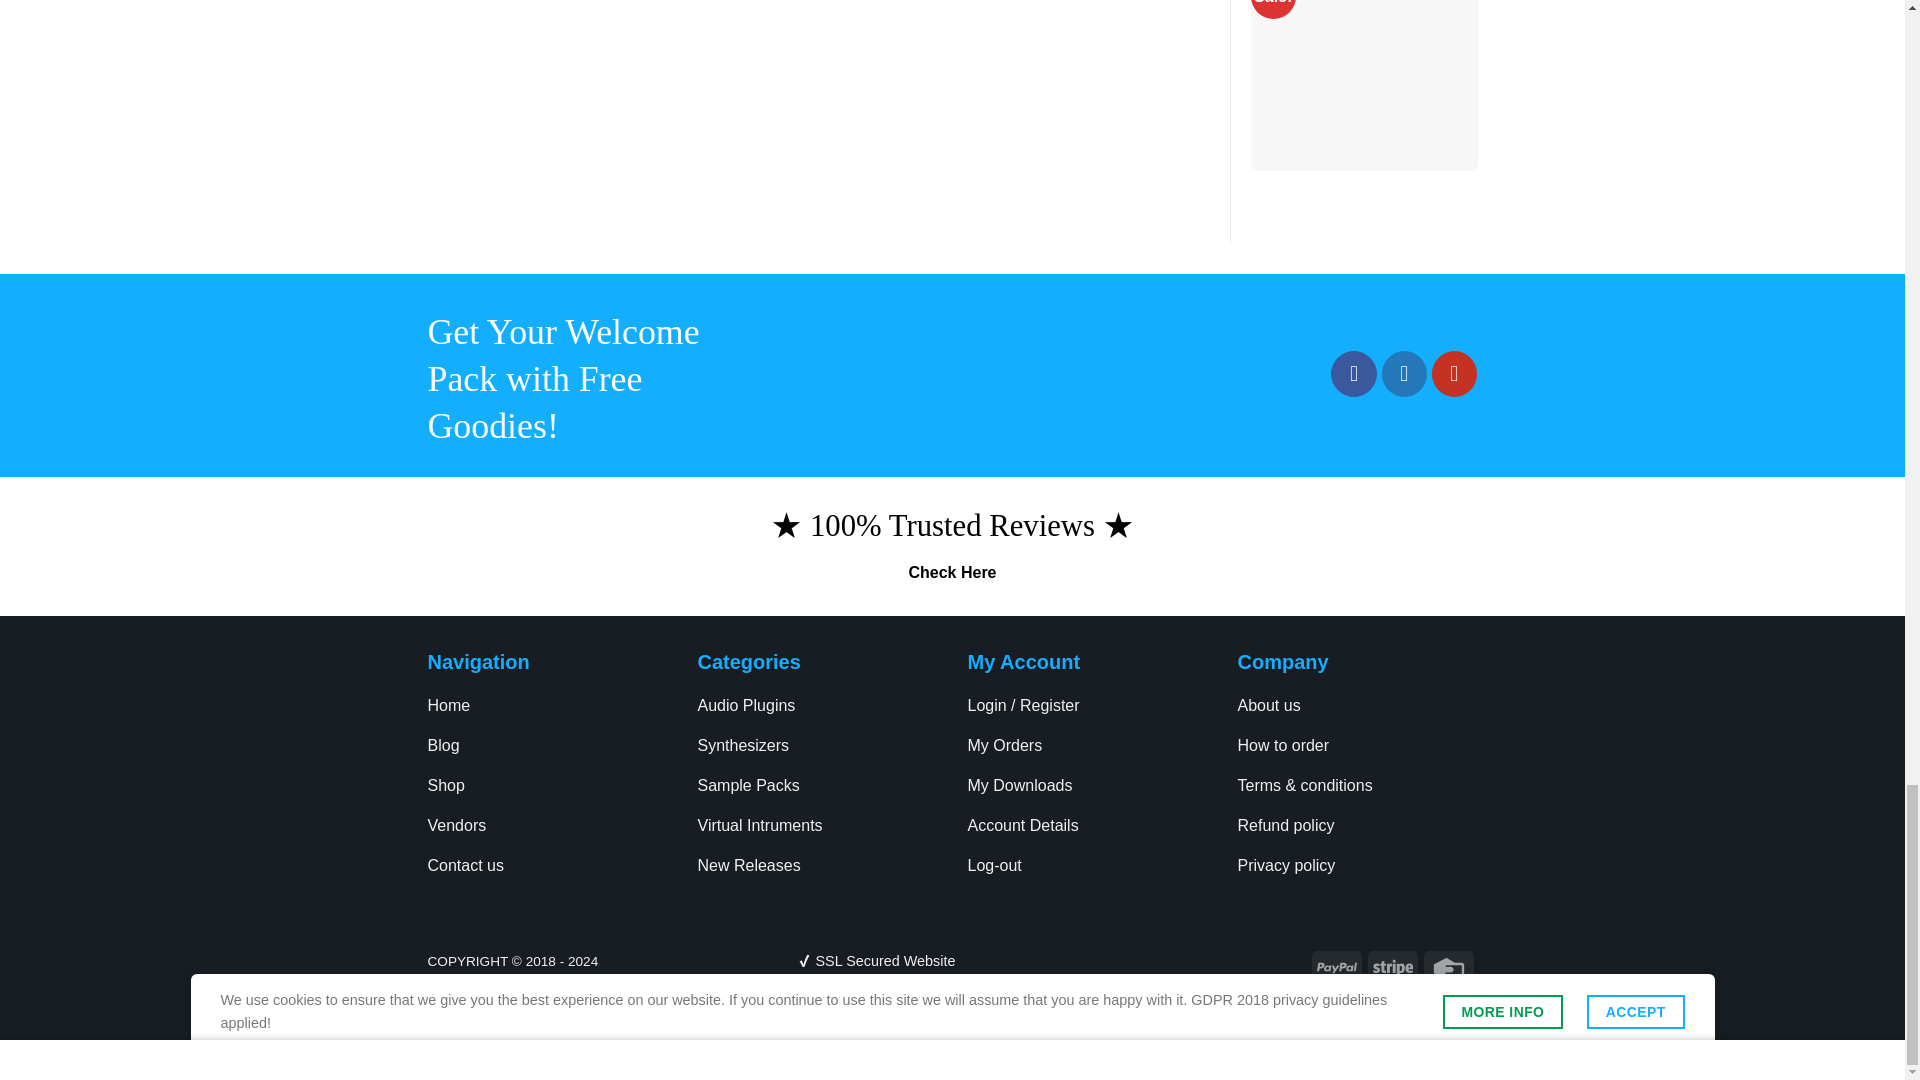 This screenshot has height=1080, width=1920. I want to click on Follow on YouTube, so click(1455, 374).